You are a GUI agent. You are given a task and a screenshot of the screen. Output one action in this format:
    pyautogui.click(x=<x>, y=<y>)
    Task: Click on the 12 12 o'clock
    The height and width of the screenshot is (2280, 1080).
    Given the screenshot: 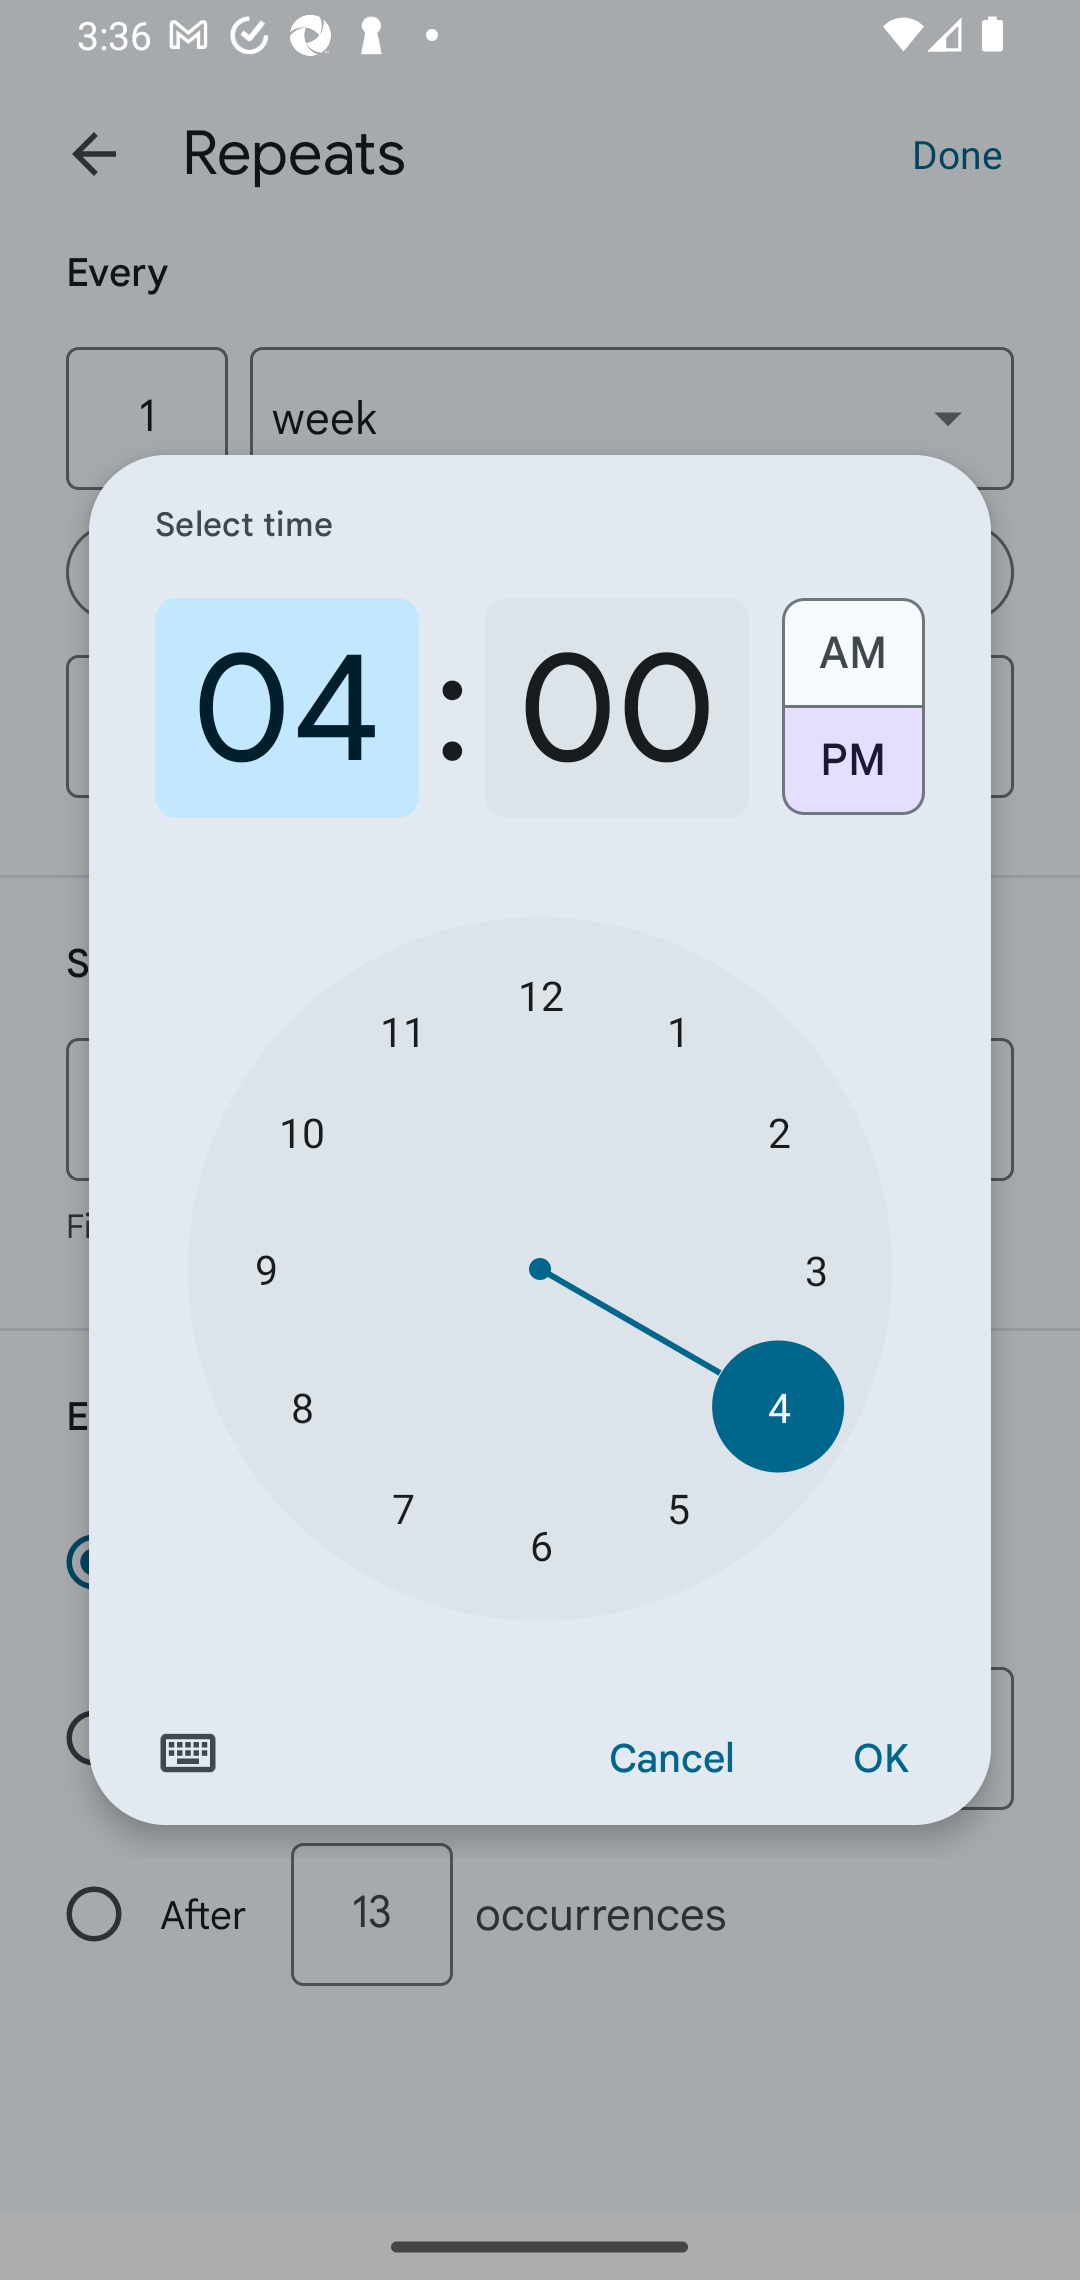 What is the action you would take?
    pyautogui.click(x=540, y=994)
    